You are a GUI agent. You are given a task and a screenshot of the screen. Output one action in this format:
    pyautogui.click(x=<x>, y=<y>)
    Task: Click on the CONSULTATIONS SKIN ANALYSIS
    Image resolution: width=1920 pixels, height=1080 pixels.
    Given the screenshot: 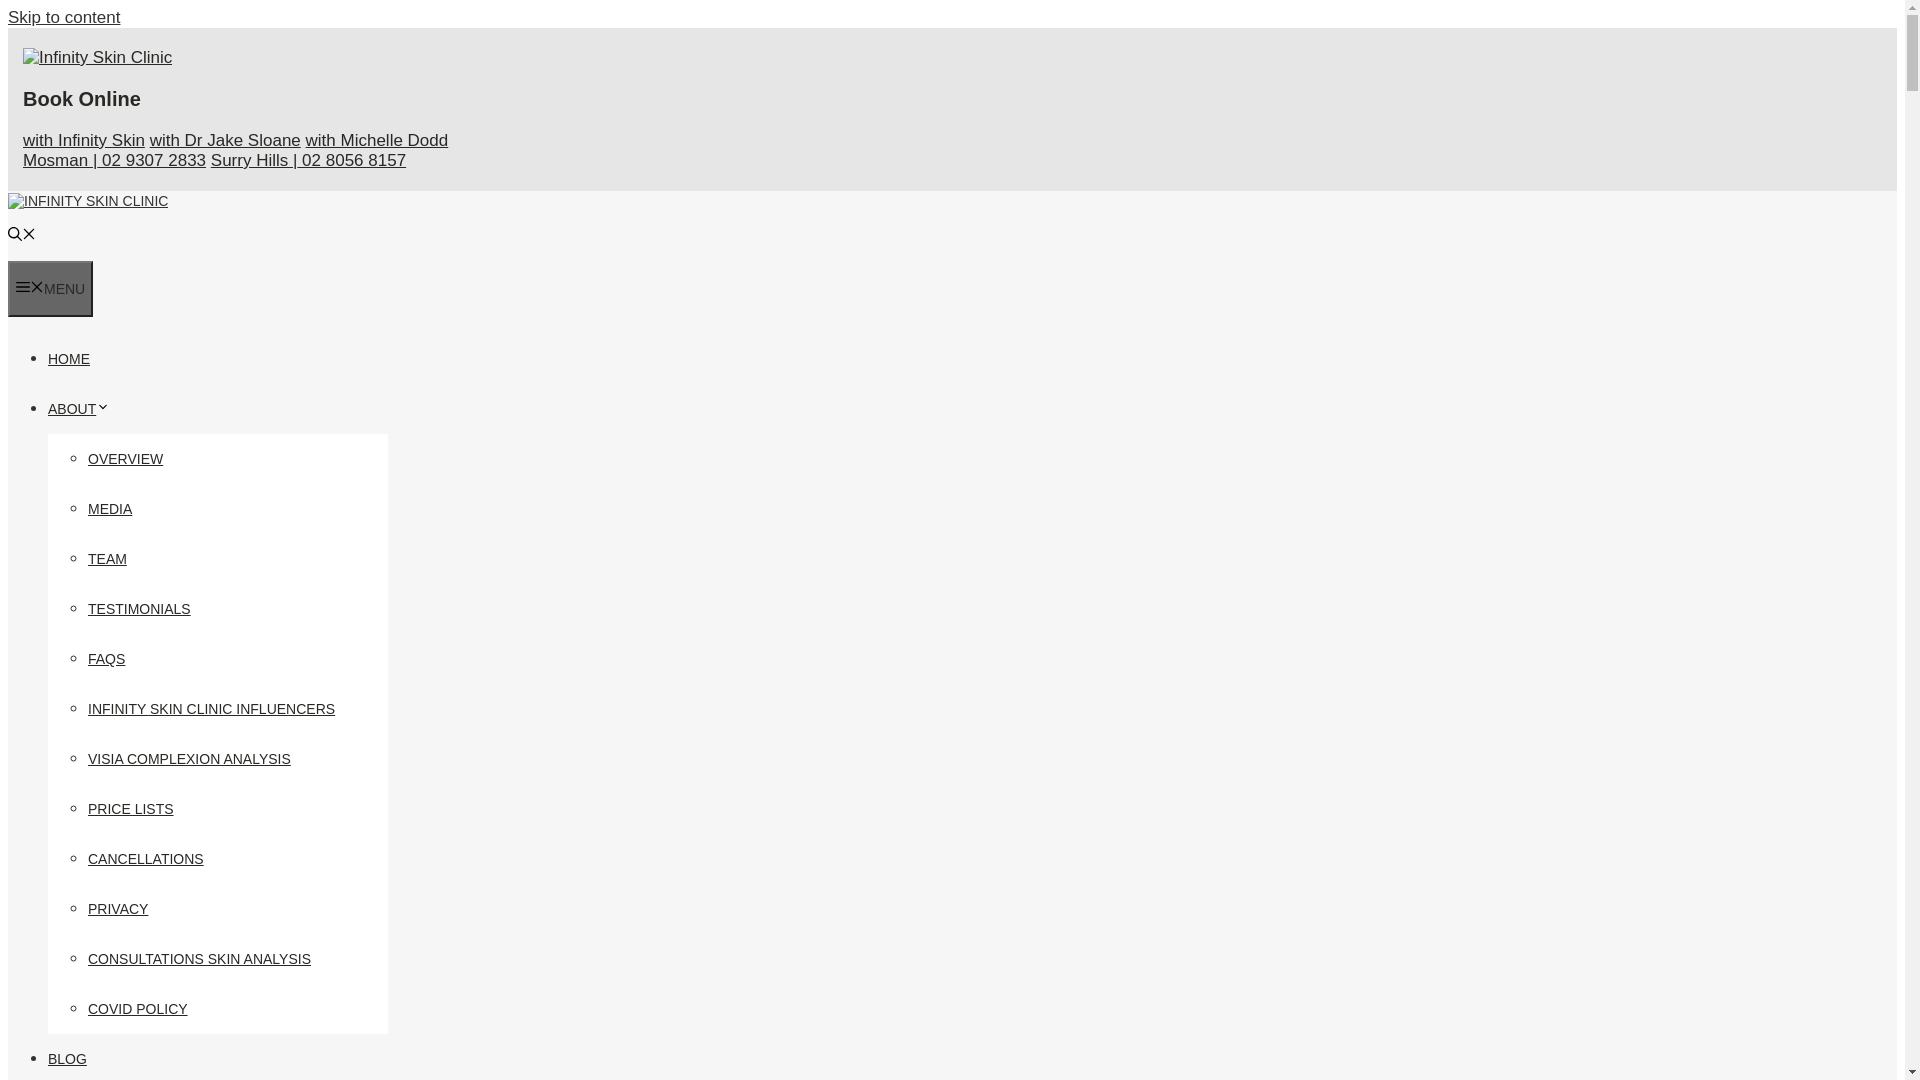 What is the action you would take?
    pyautogui.click(x=200, y=959)
    